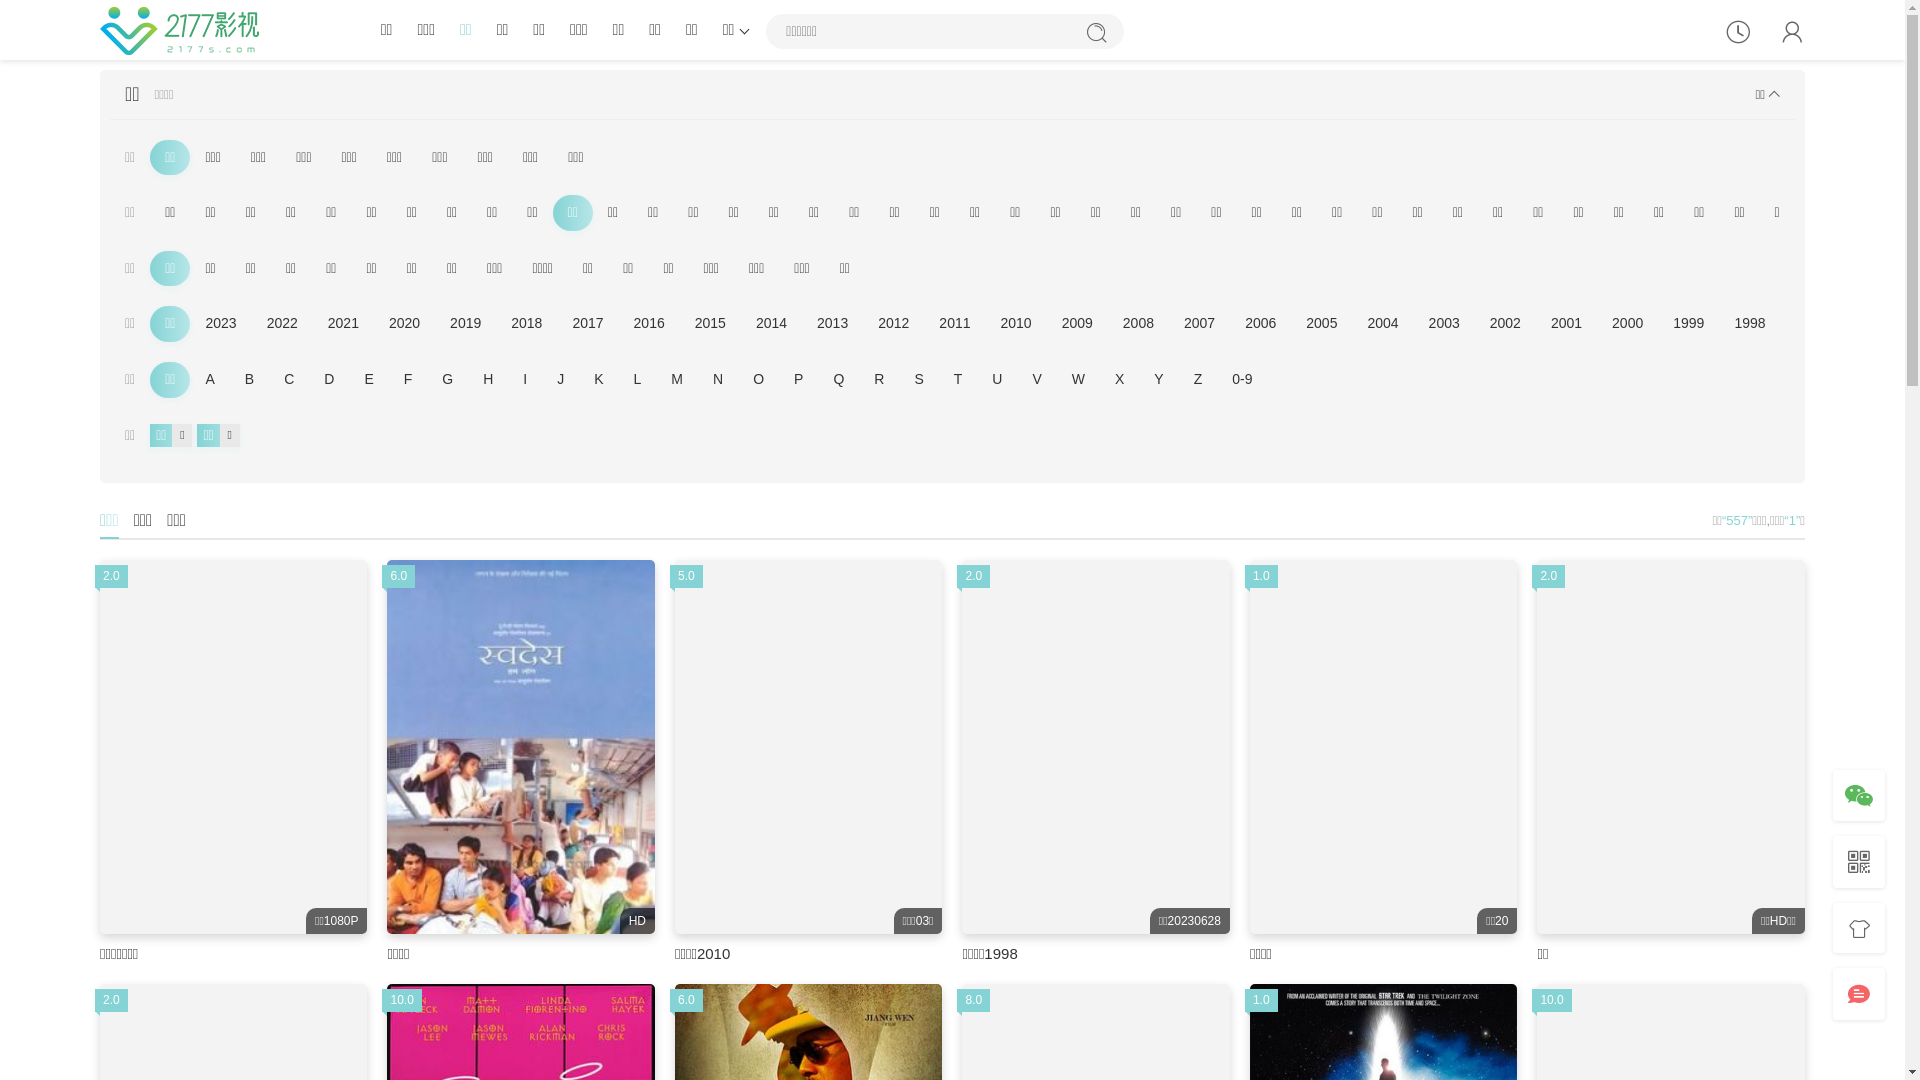 The image size is (1920, 1080). What do you see at coordinates (466, 324) in the screenshot?
I see `2019` at bounding box center [466, 324].